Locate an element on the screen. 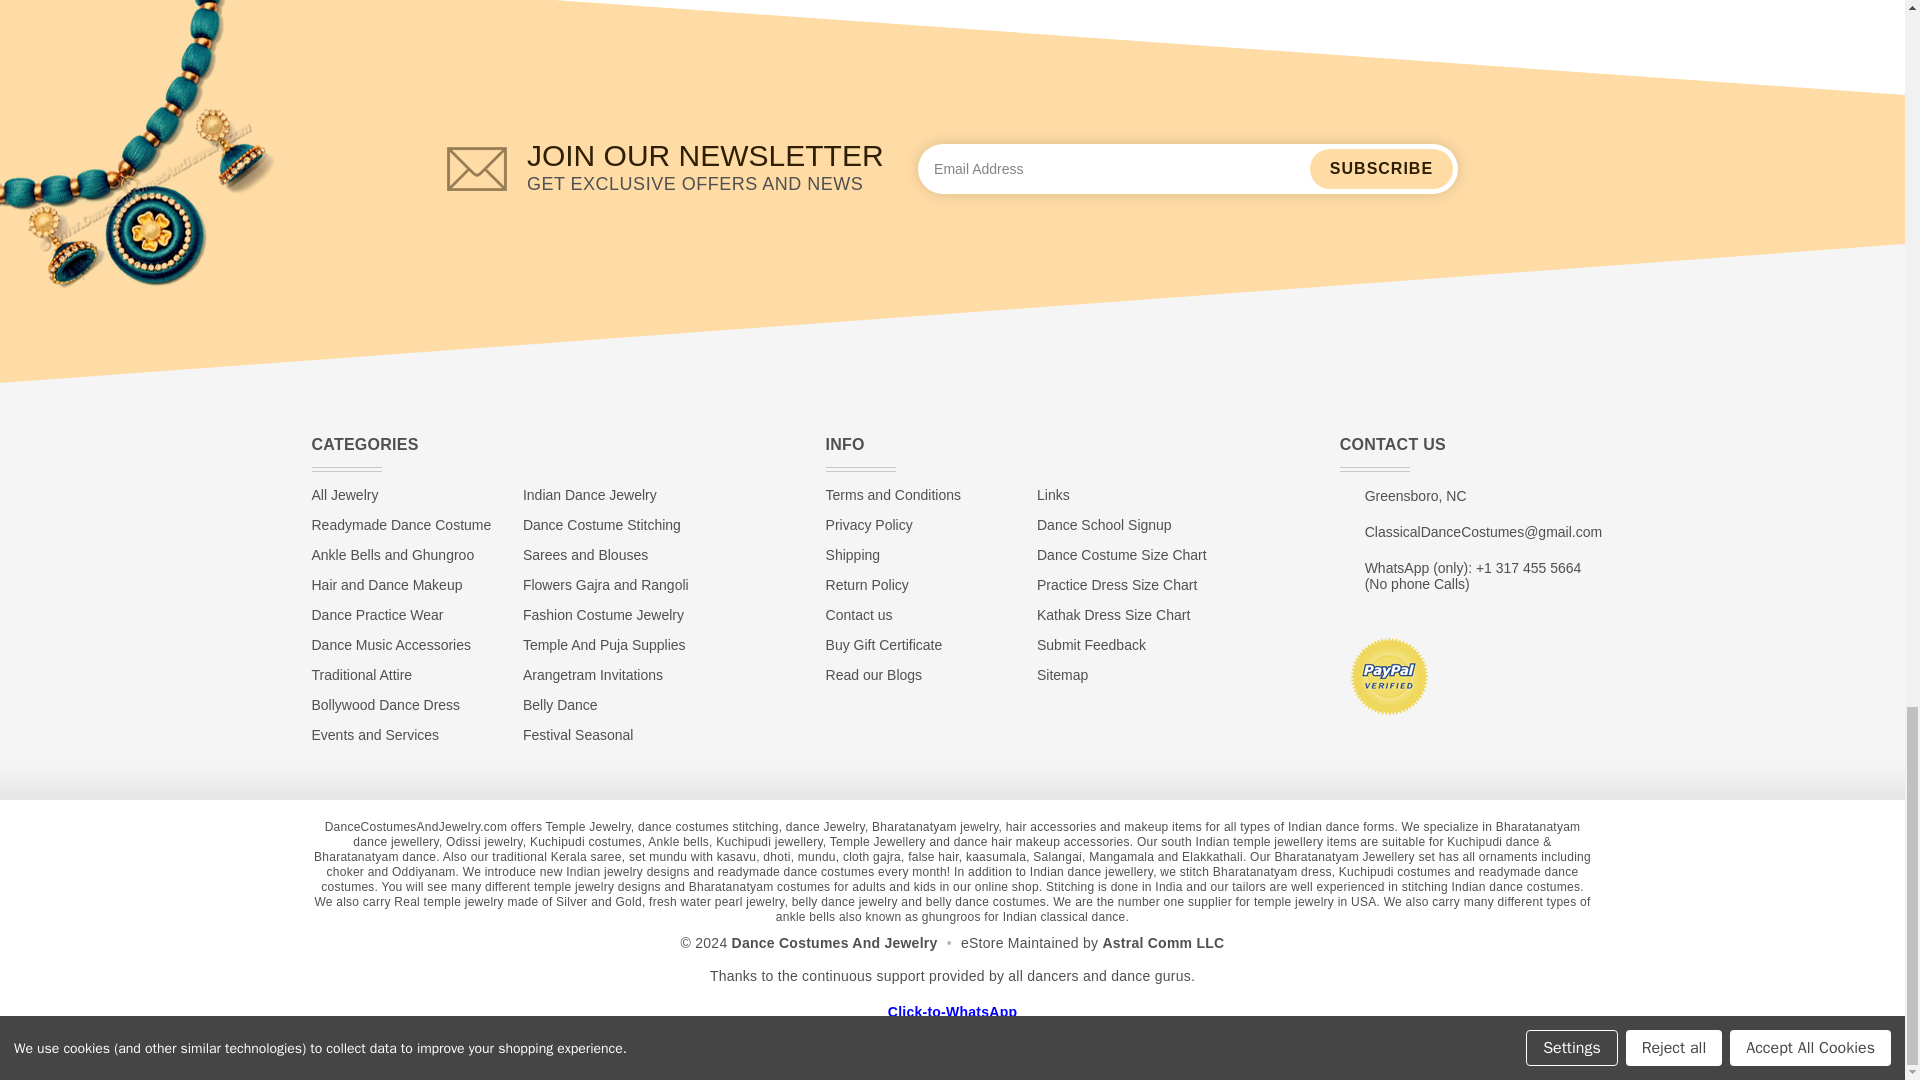 This screenshot has height=1080, width=1920. Subscribe is located at coordinates (1381, 169).